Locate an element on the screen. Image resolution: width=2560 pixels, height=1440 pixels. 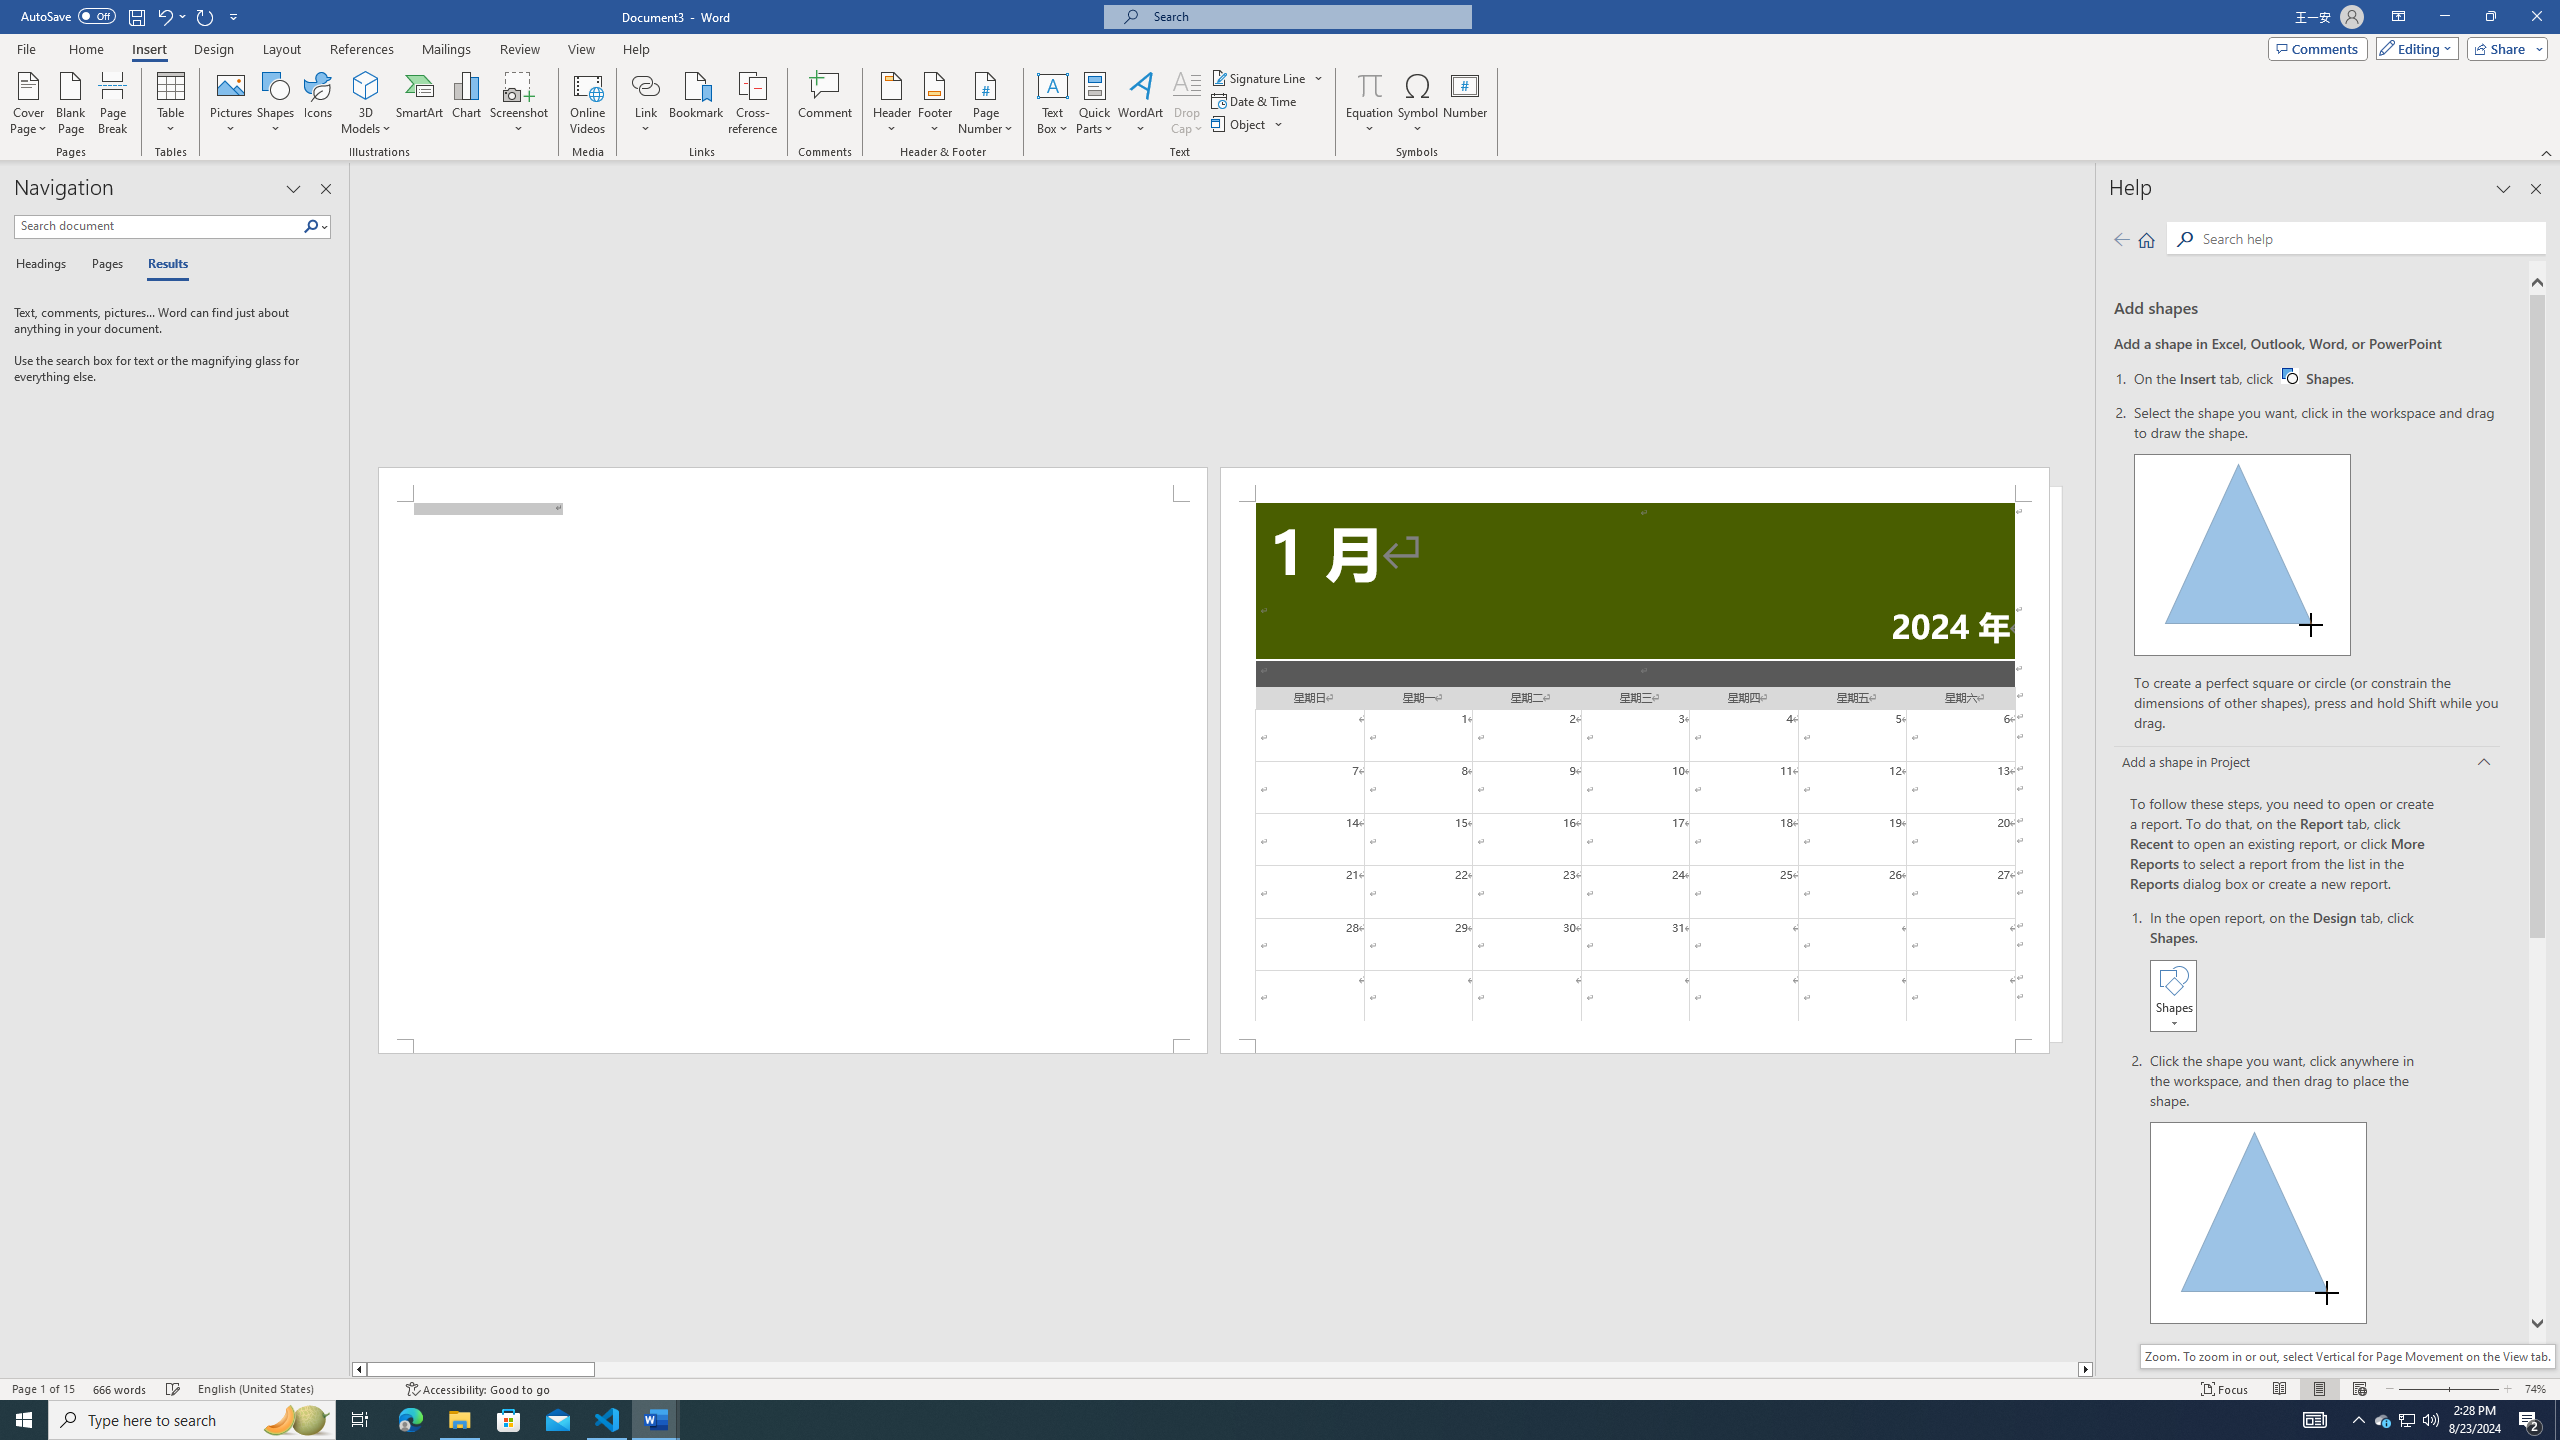
Word W32 Shapes button icon is located at coordinates (2289, 376).